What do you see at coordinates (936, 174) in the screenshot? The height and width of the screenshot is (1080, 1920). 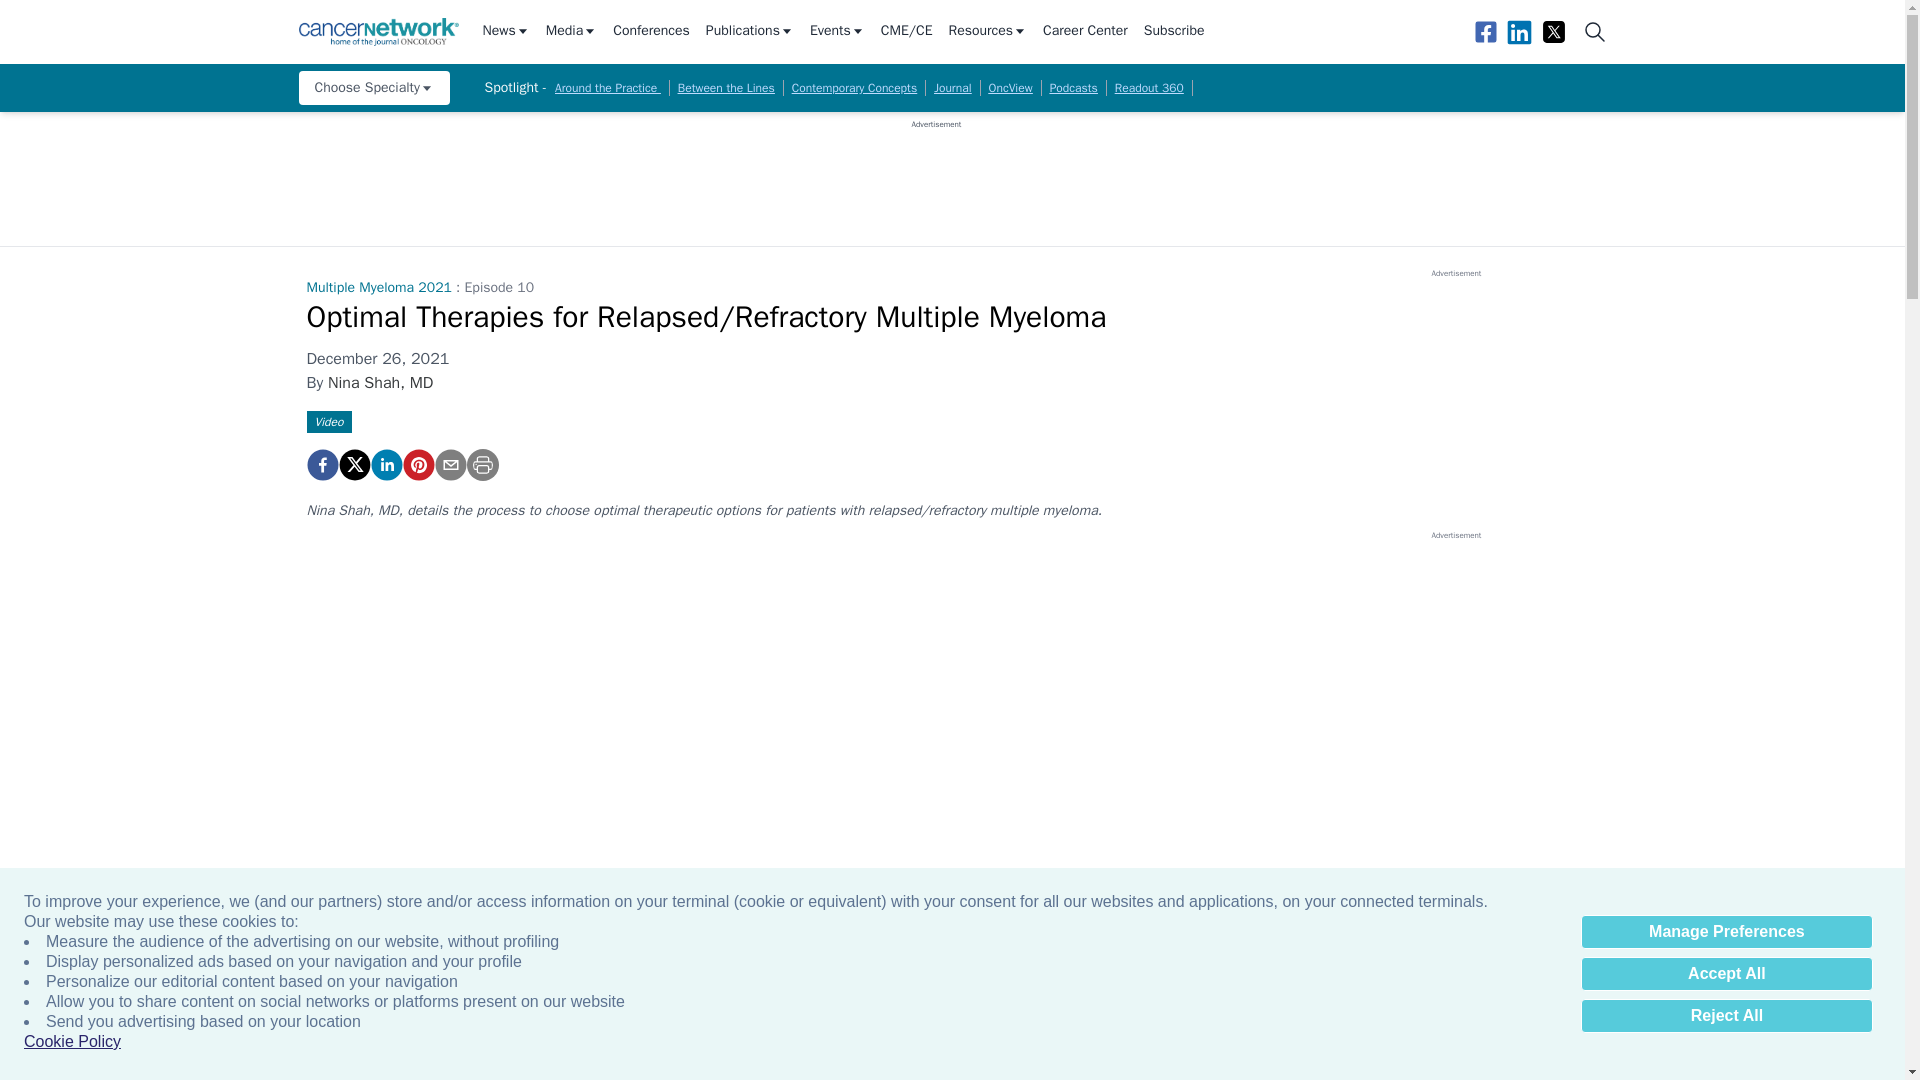 I see `3rd party ad content` at bounding box center [936, 174].